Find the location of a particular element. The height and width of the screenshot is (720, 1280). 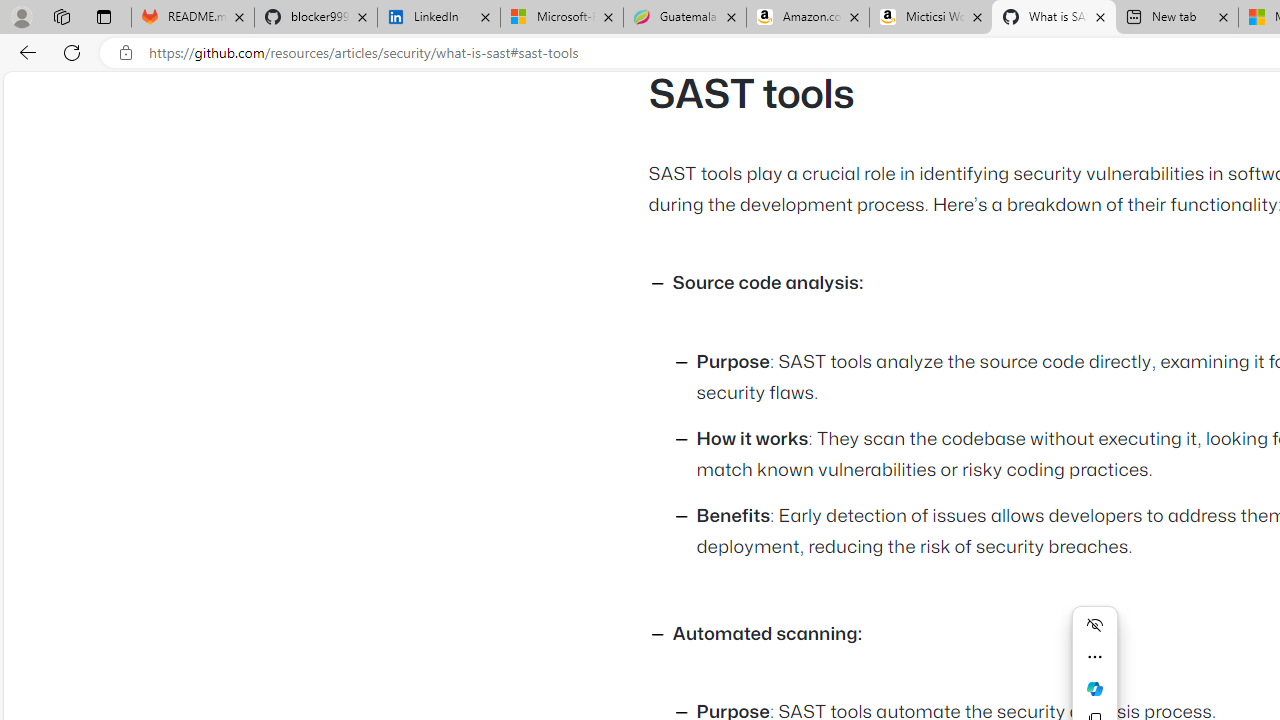

More actions is located at coordinates (1094, 656).